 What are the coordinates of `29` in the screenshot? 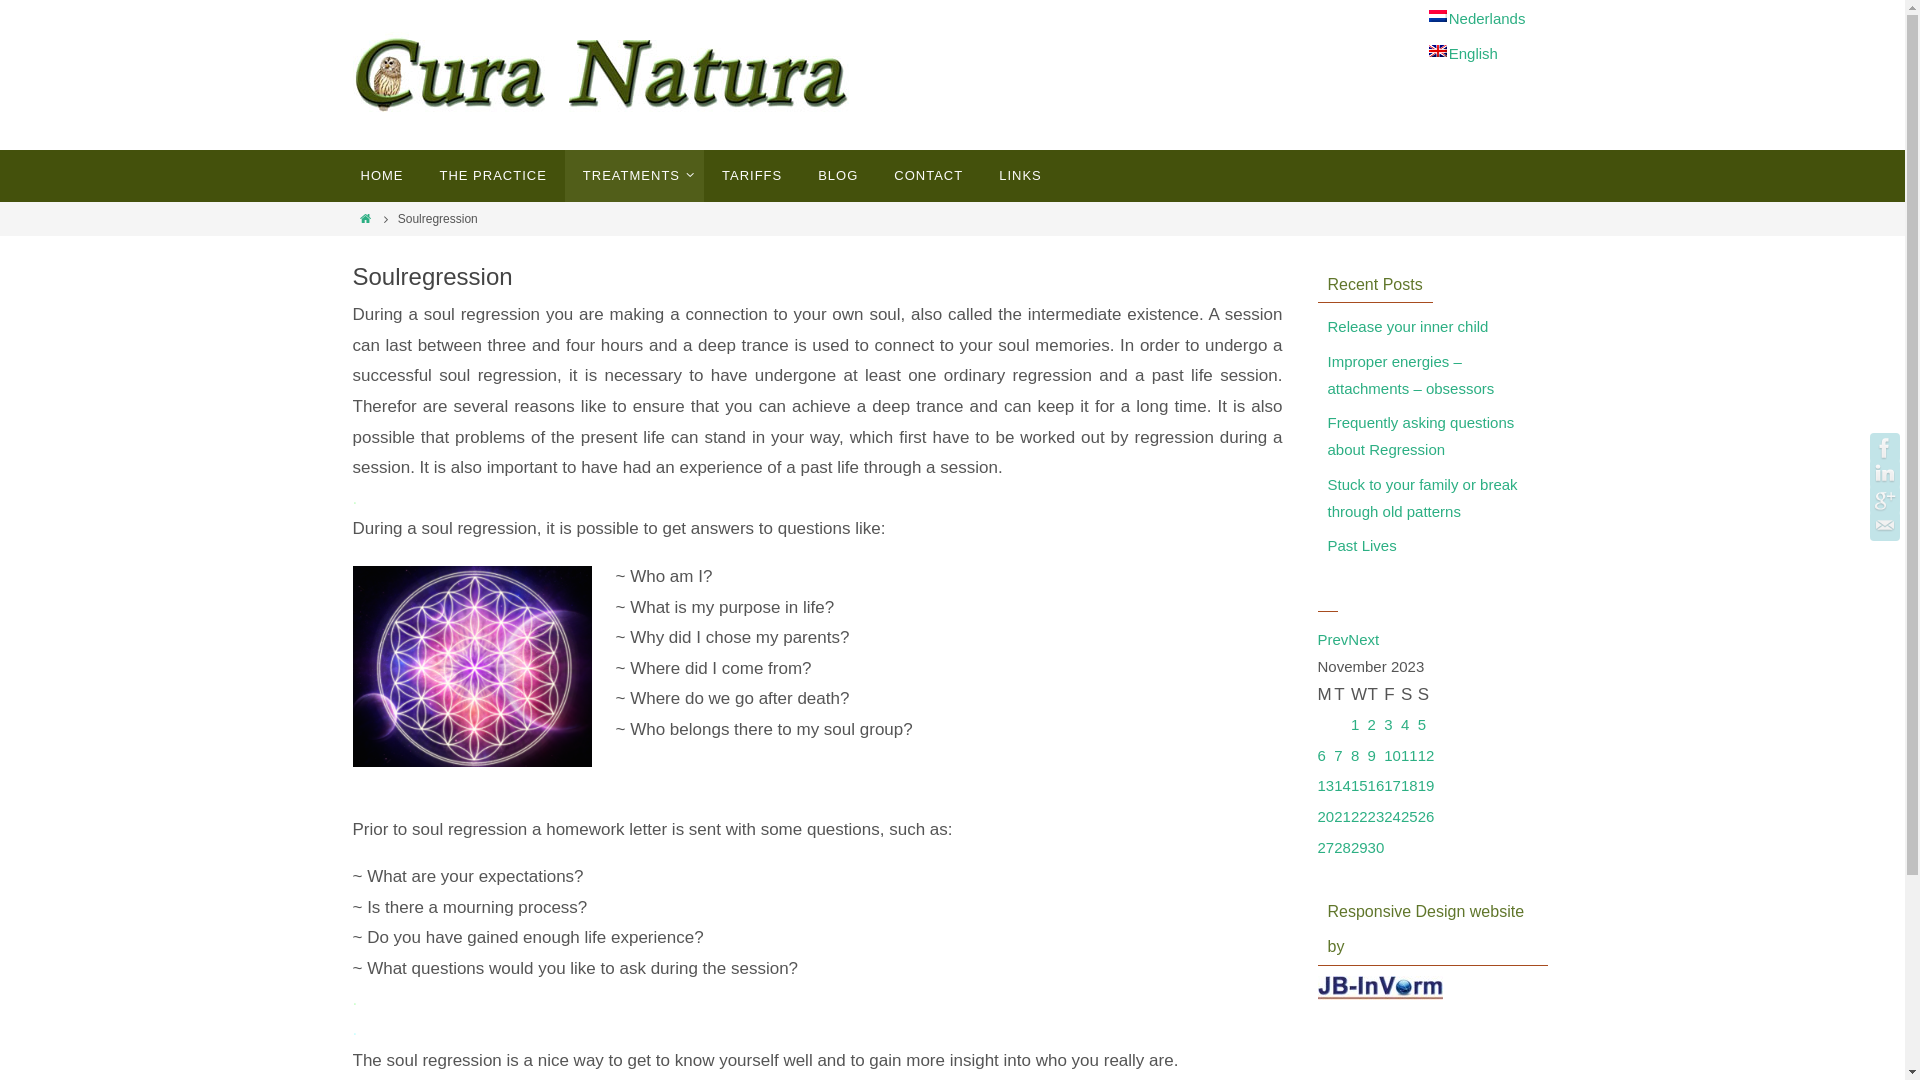 It's located at (1360, 848).